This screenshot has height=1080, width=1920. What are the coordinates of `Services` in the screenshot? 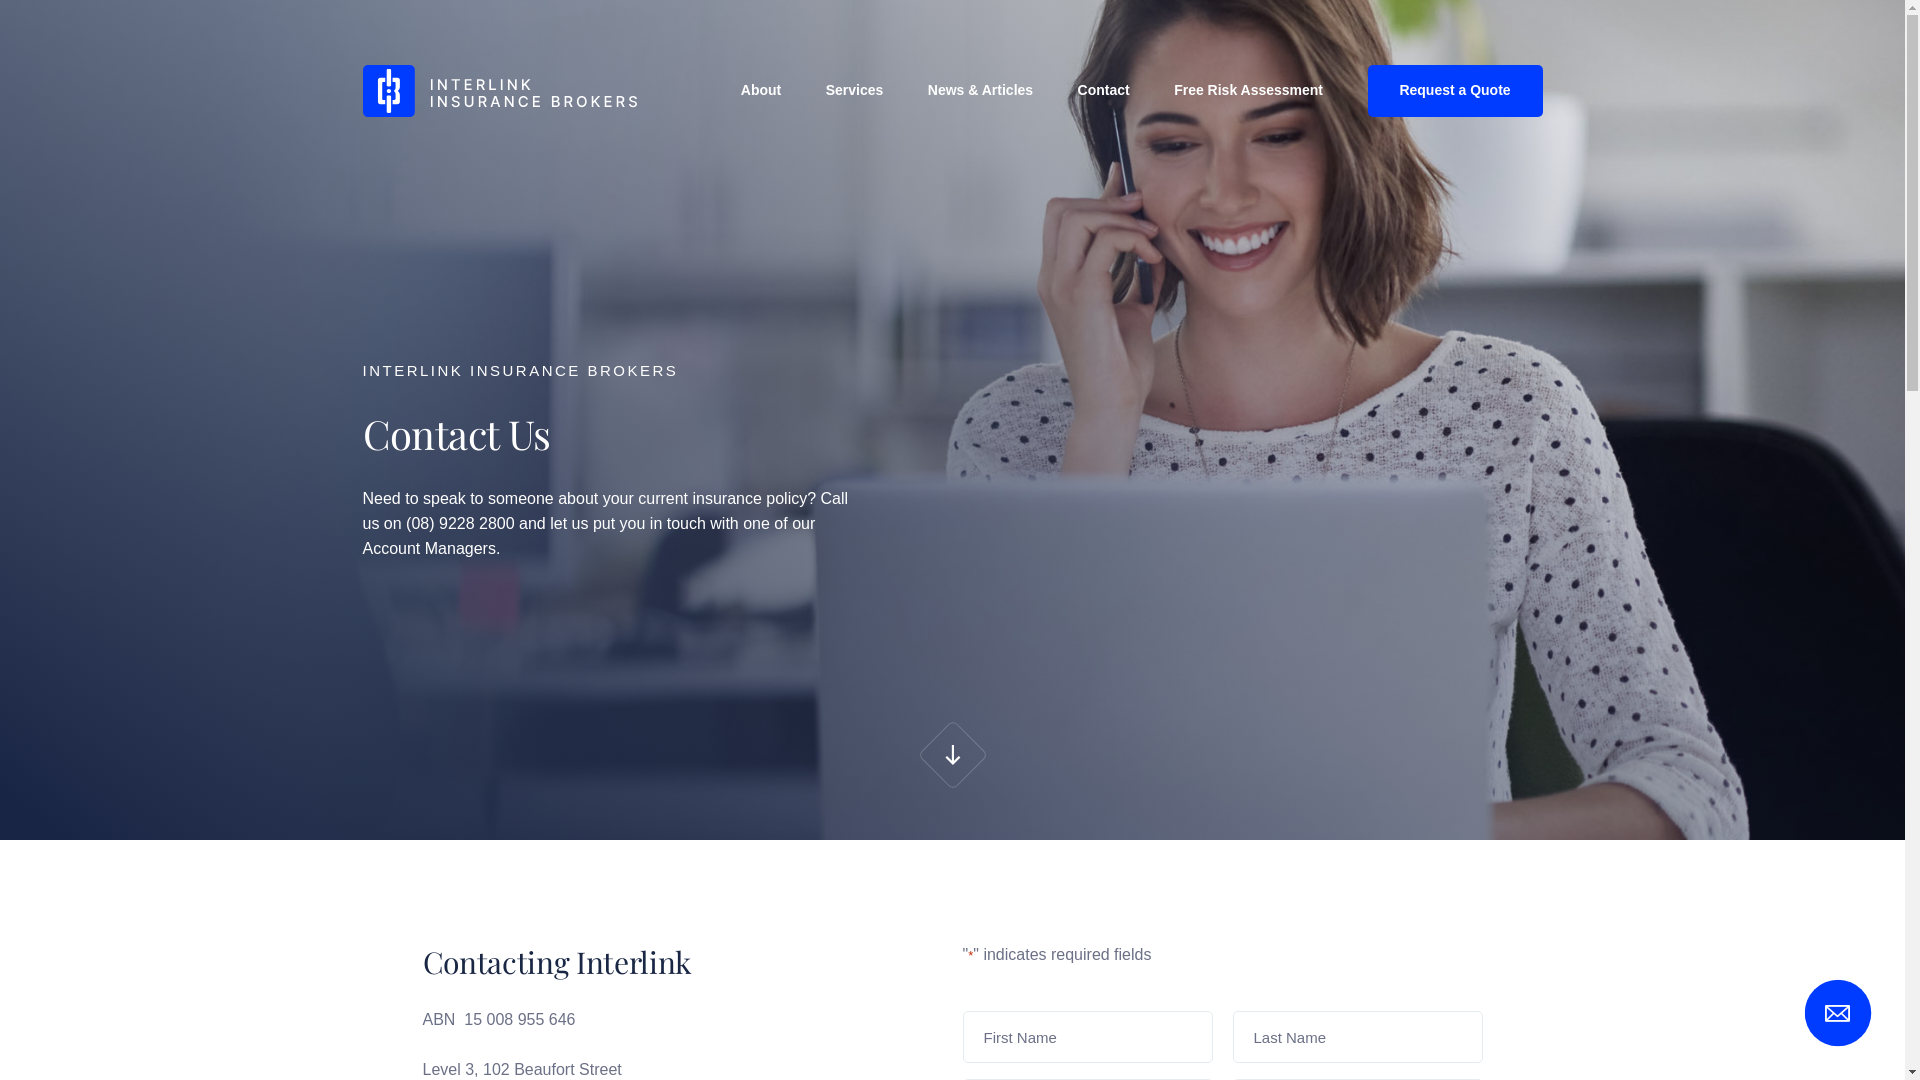 It's located at (855, 90).